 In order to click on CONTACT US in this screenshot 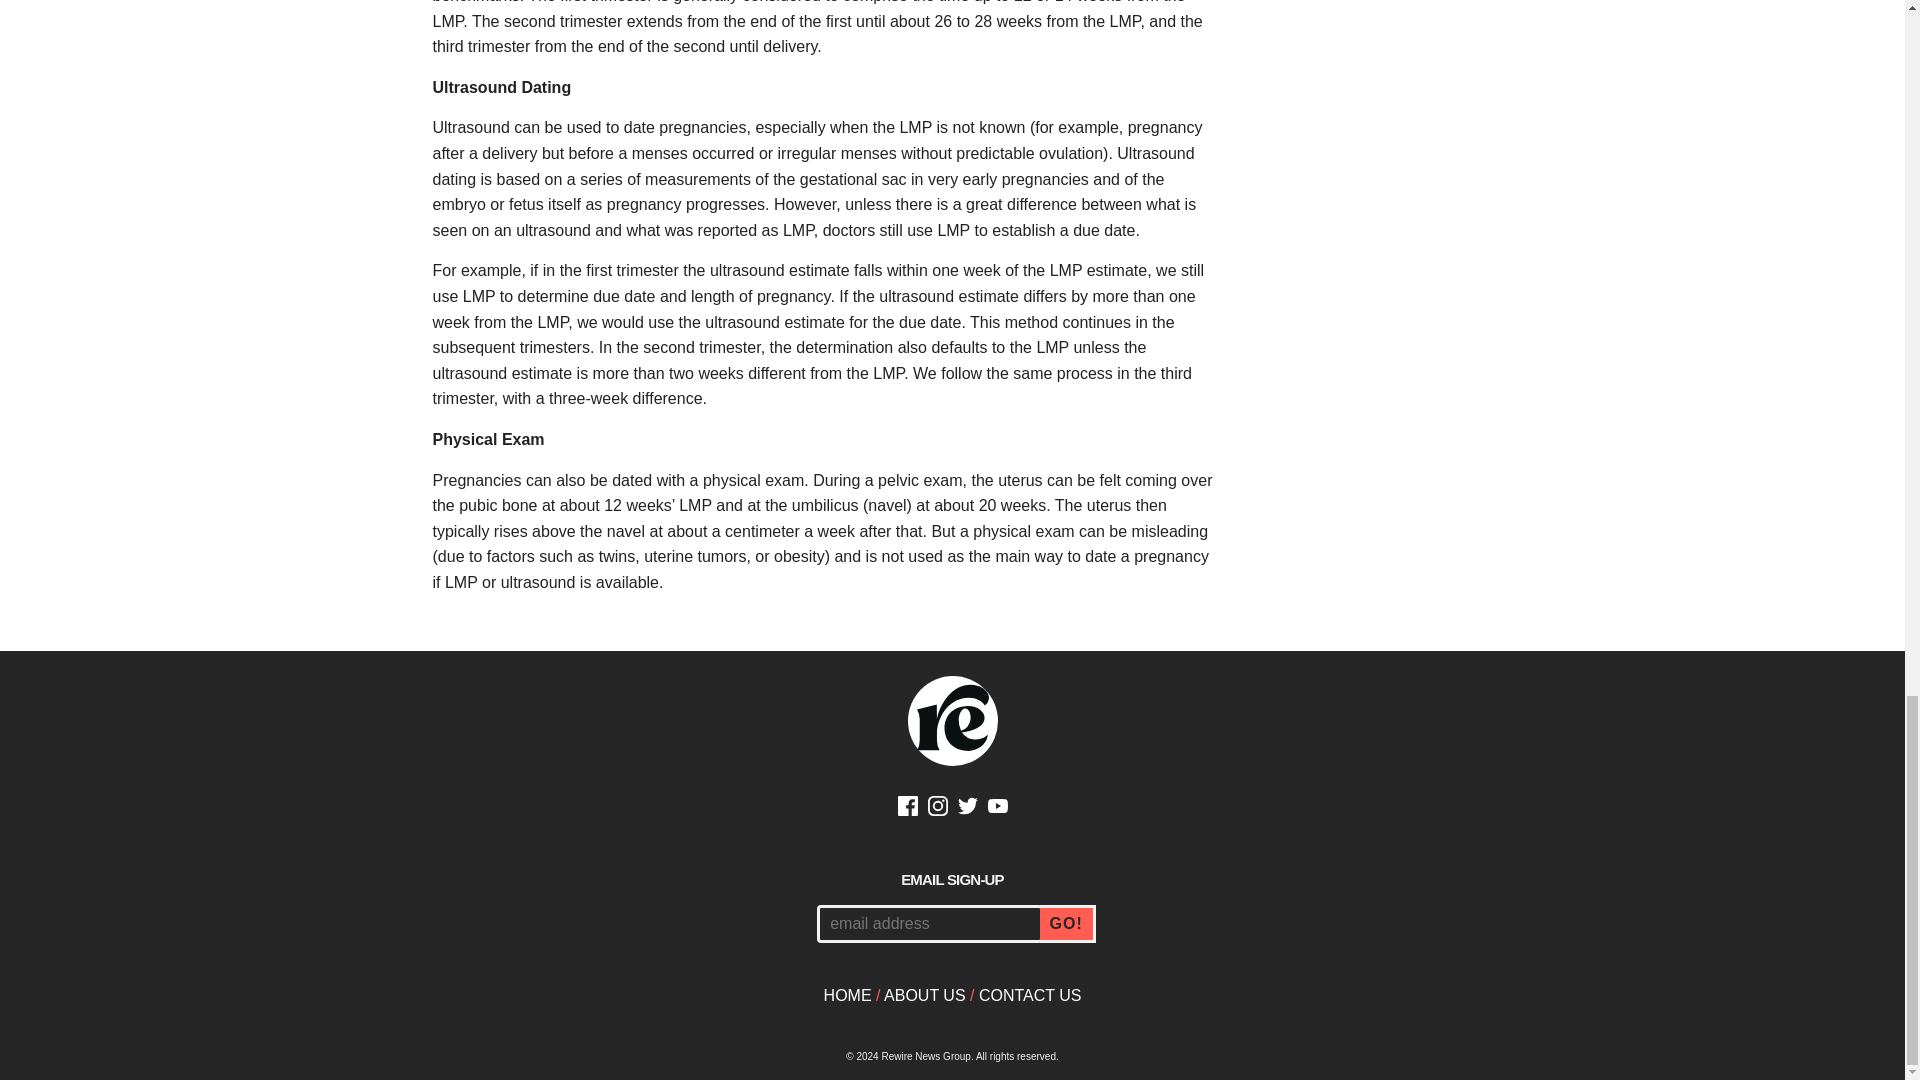, I will do `click(1030, 996)`.